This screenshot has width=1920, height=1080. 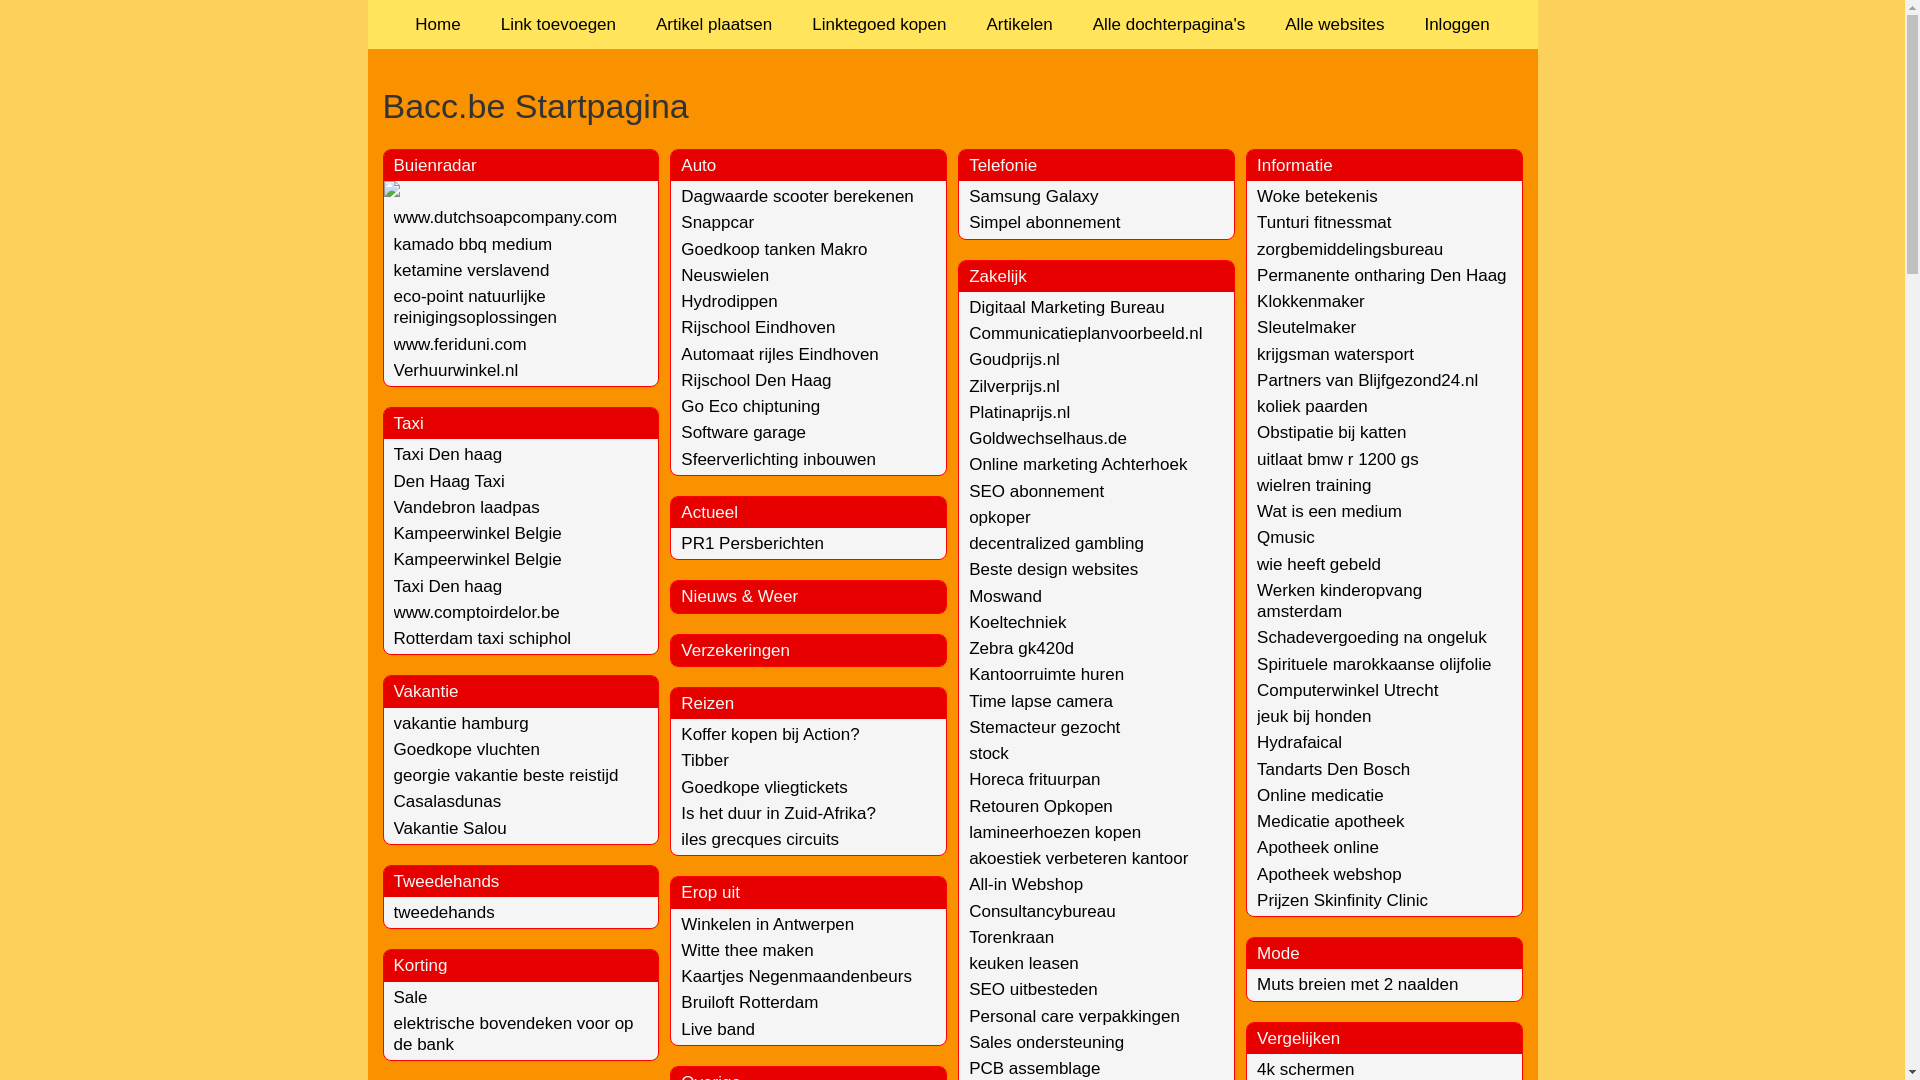 I want to click on Taxi Den haag, so click(x=448, y=586).